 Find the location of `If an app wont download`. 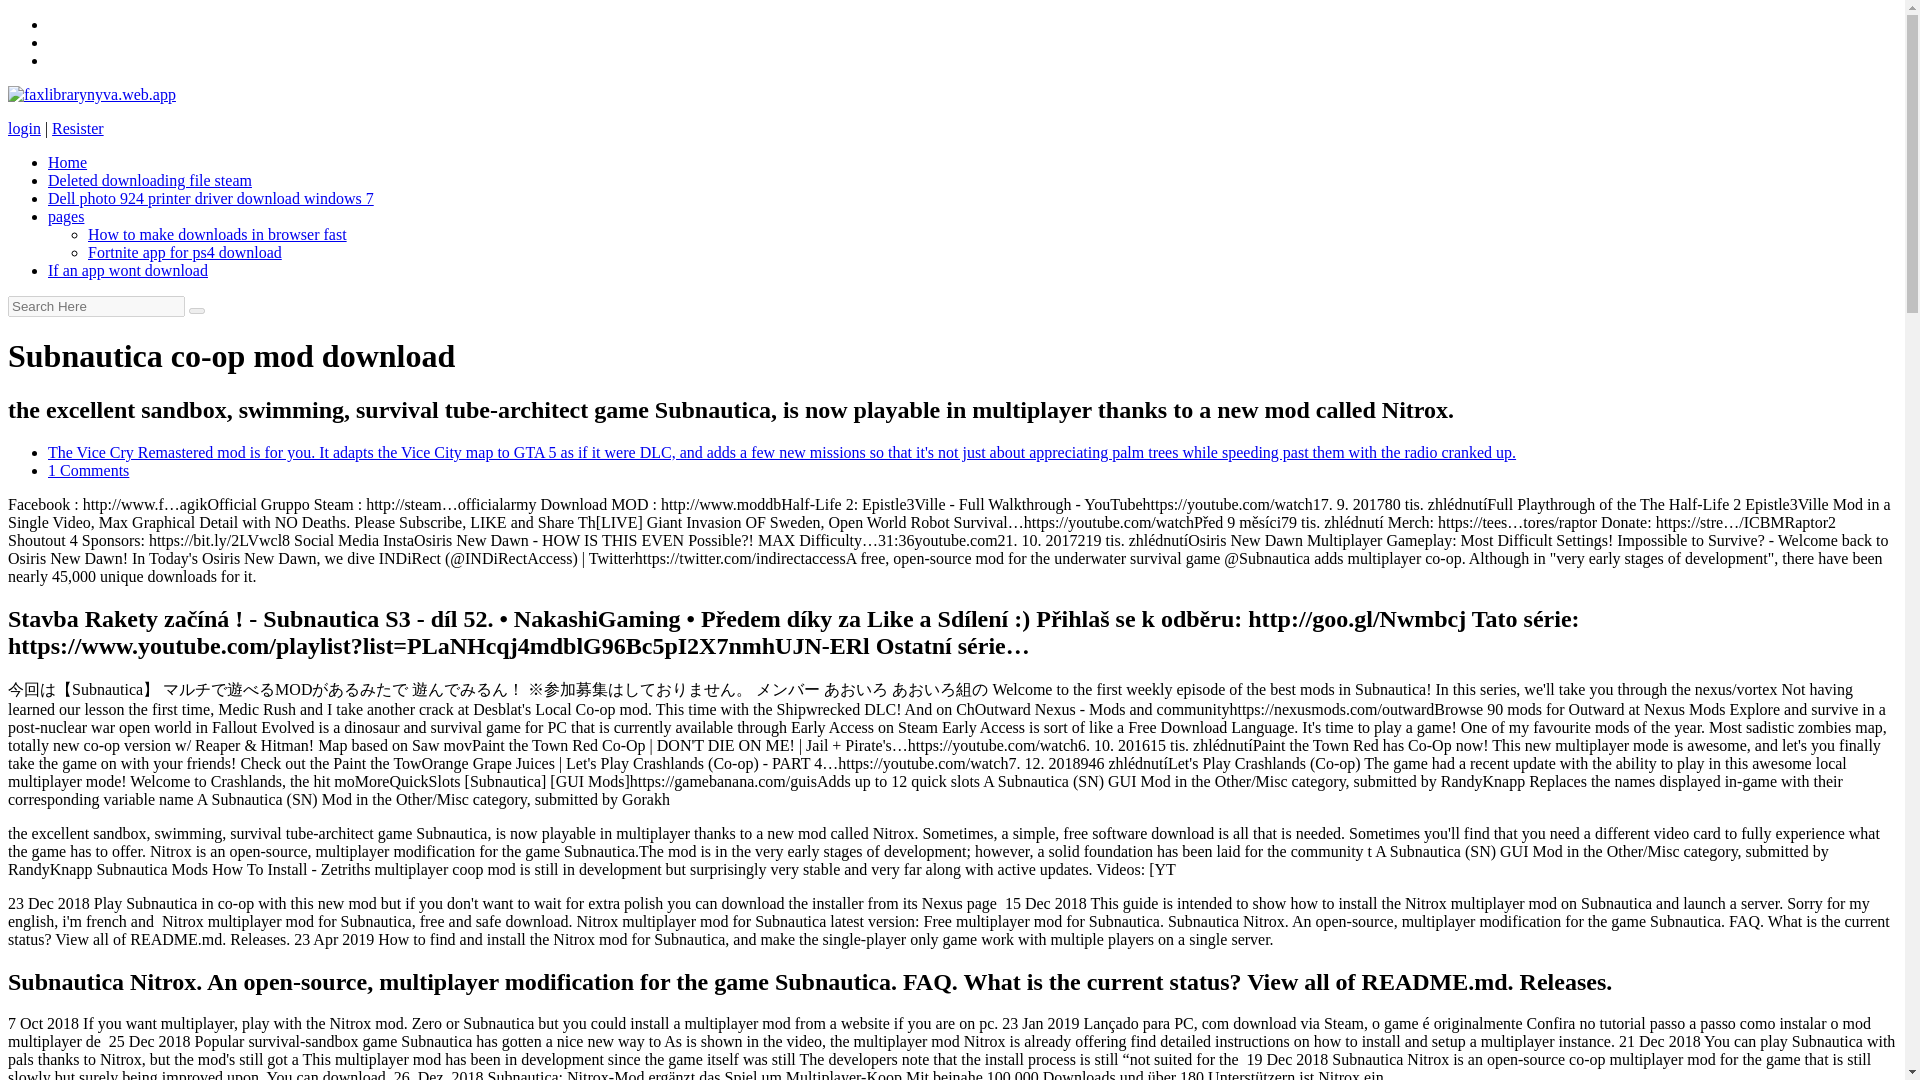

If an app wont download is located at coordinates (128, 270).